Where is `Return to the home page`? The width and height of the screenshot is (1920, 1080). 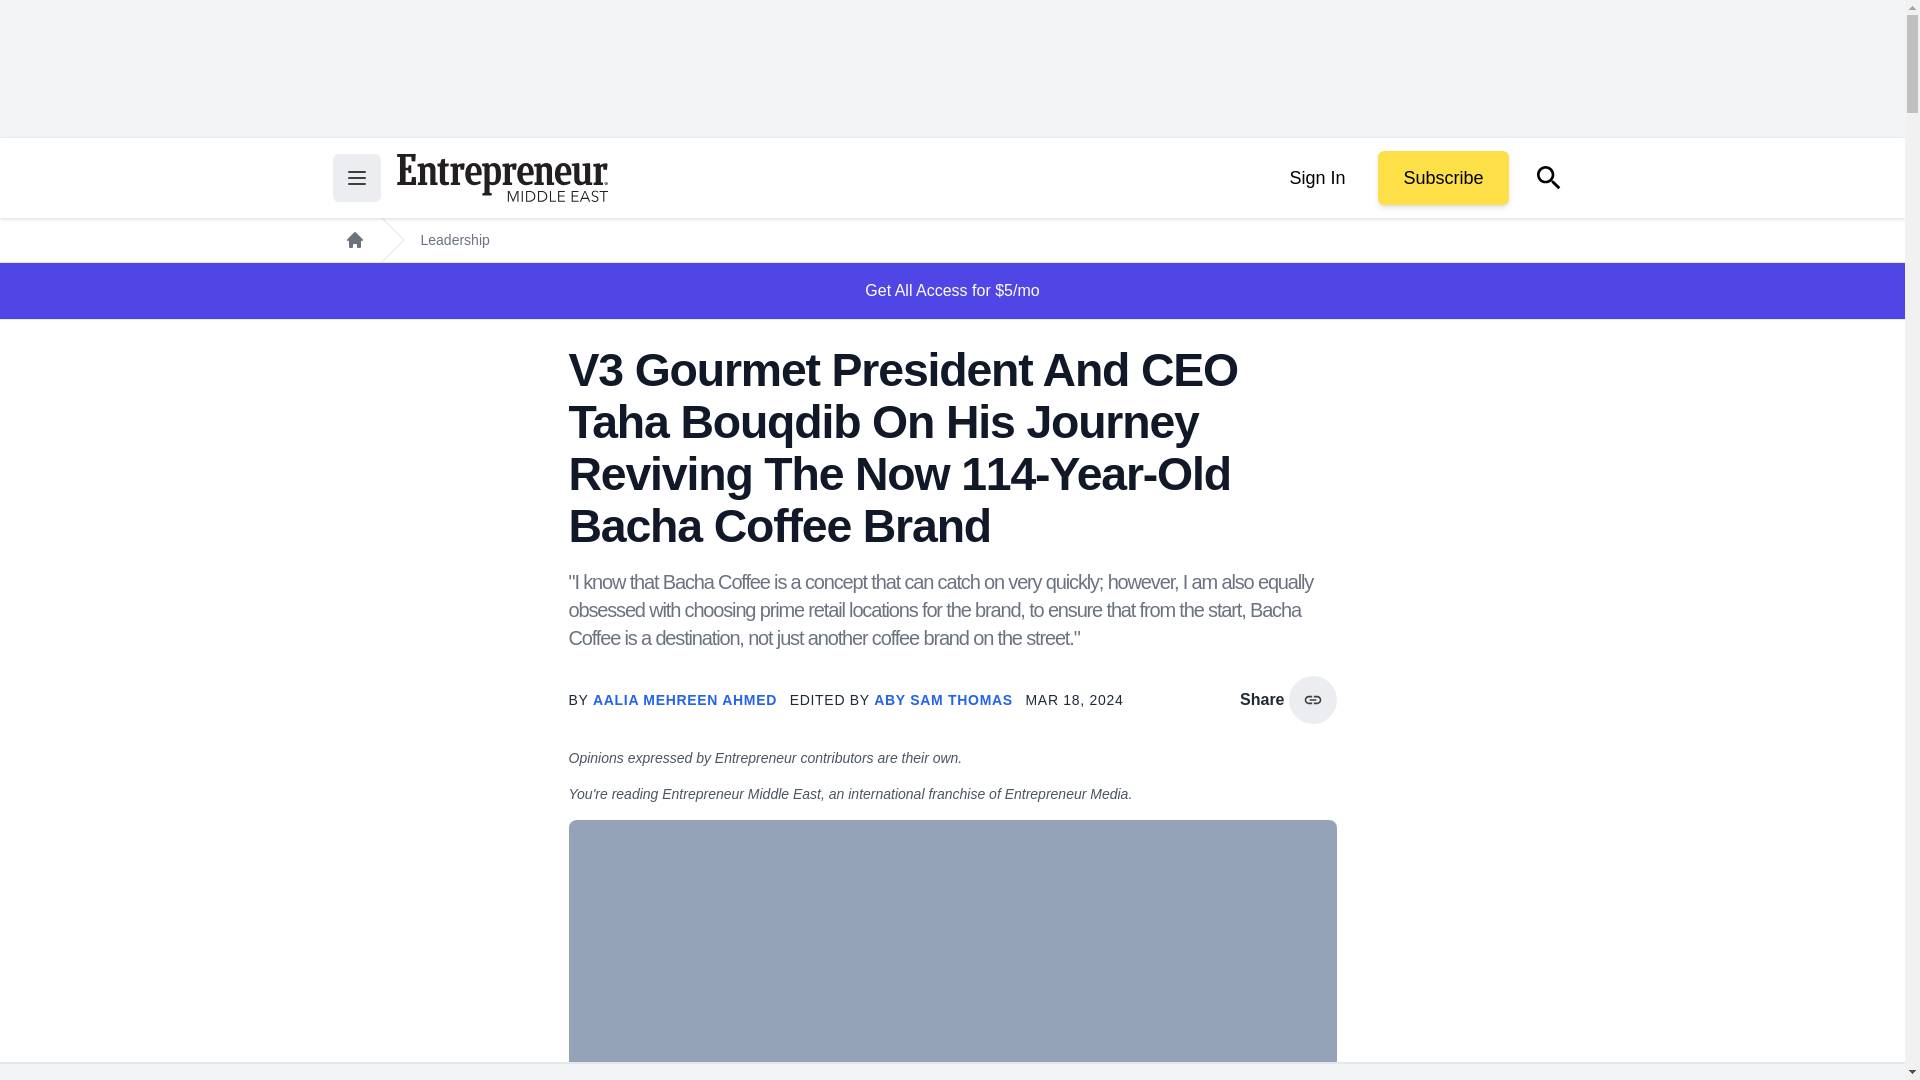
Return to the home page is located at coordinates (502, 178).